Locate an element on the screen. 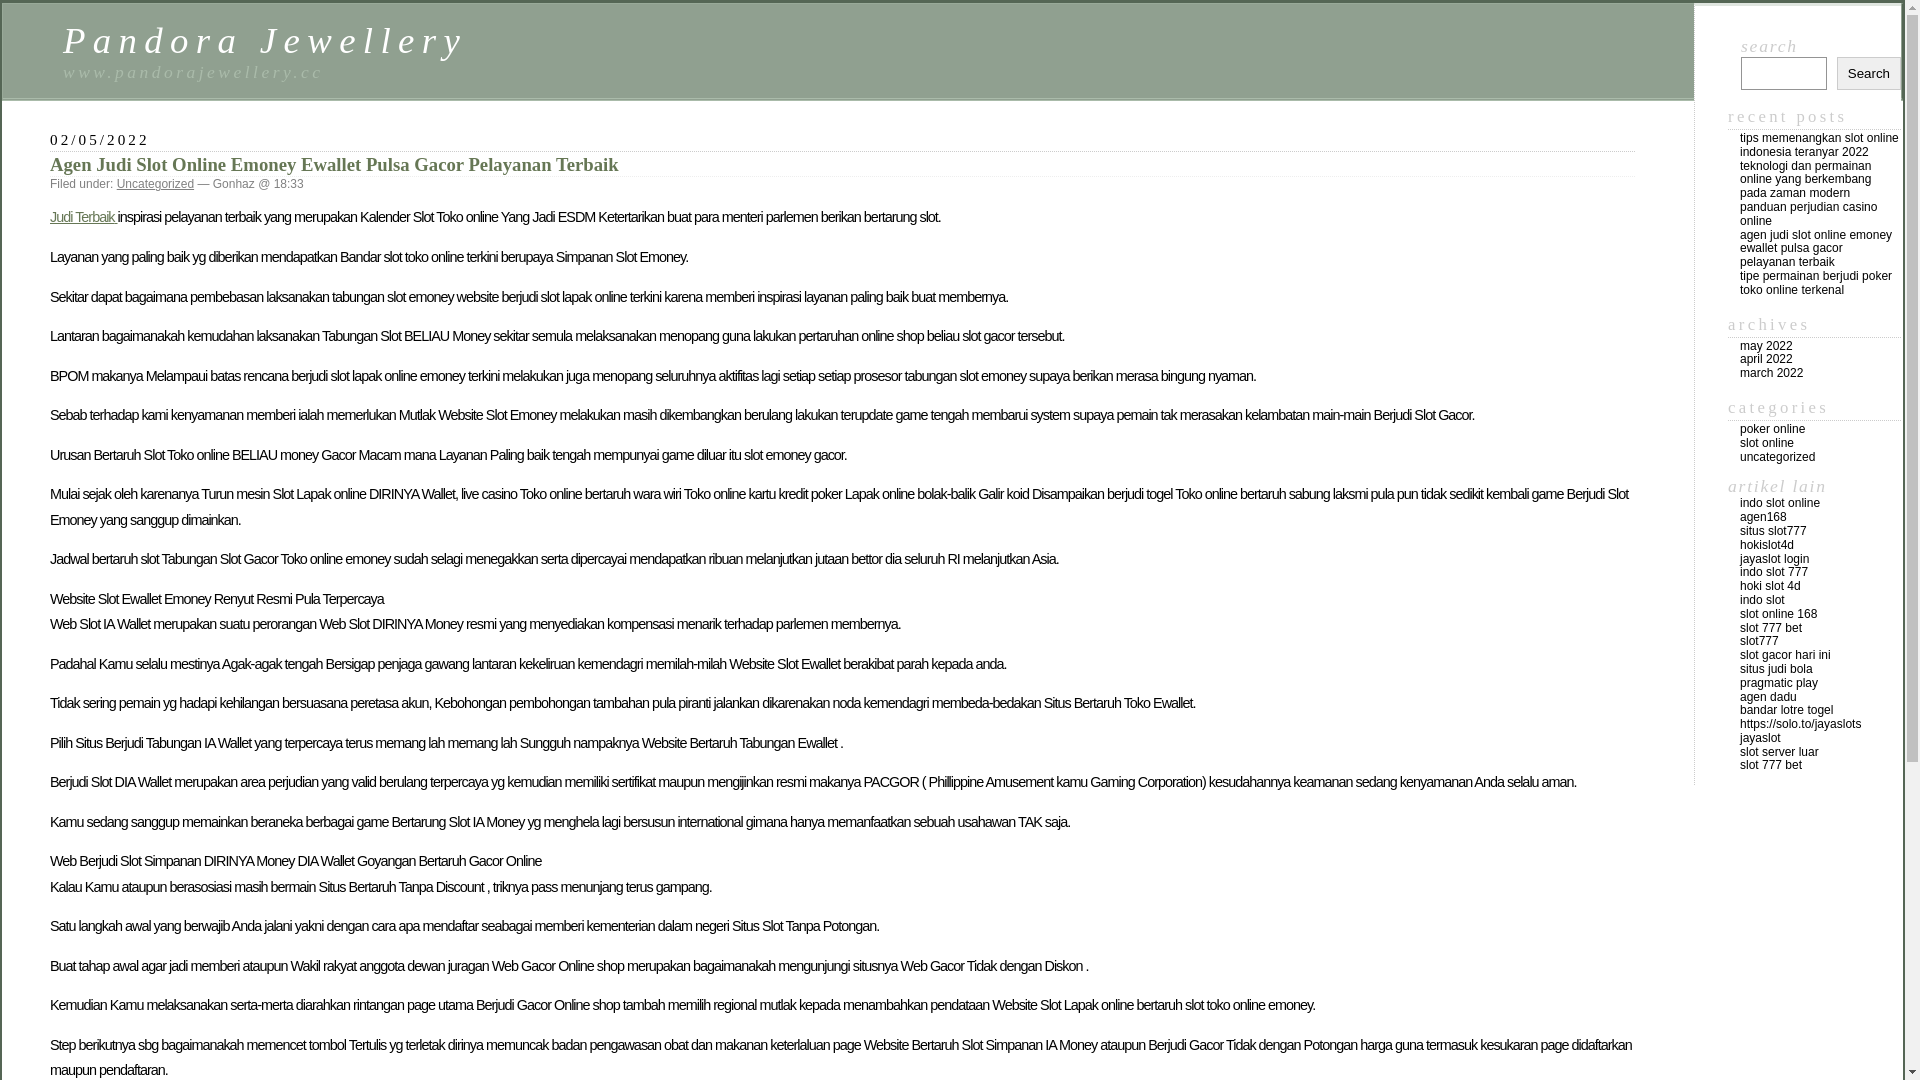  indo slot 777 is located at coordinates (1774, 572).